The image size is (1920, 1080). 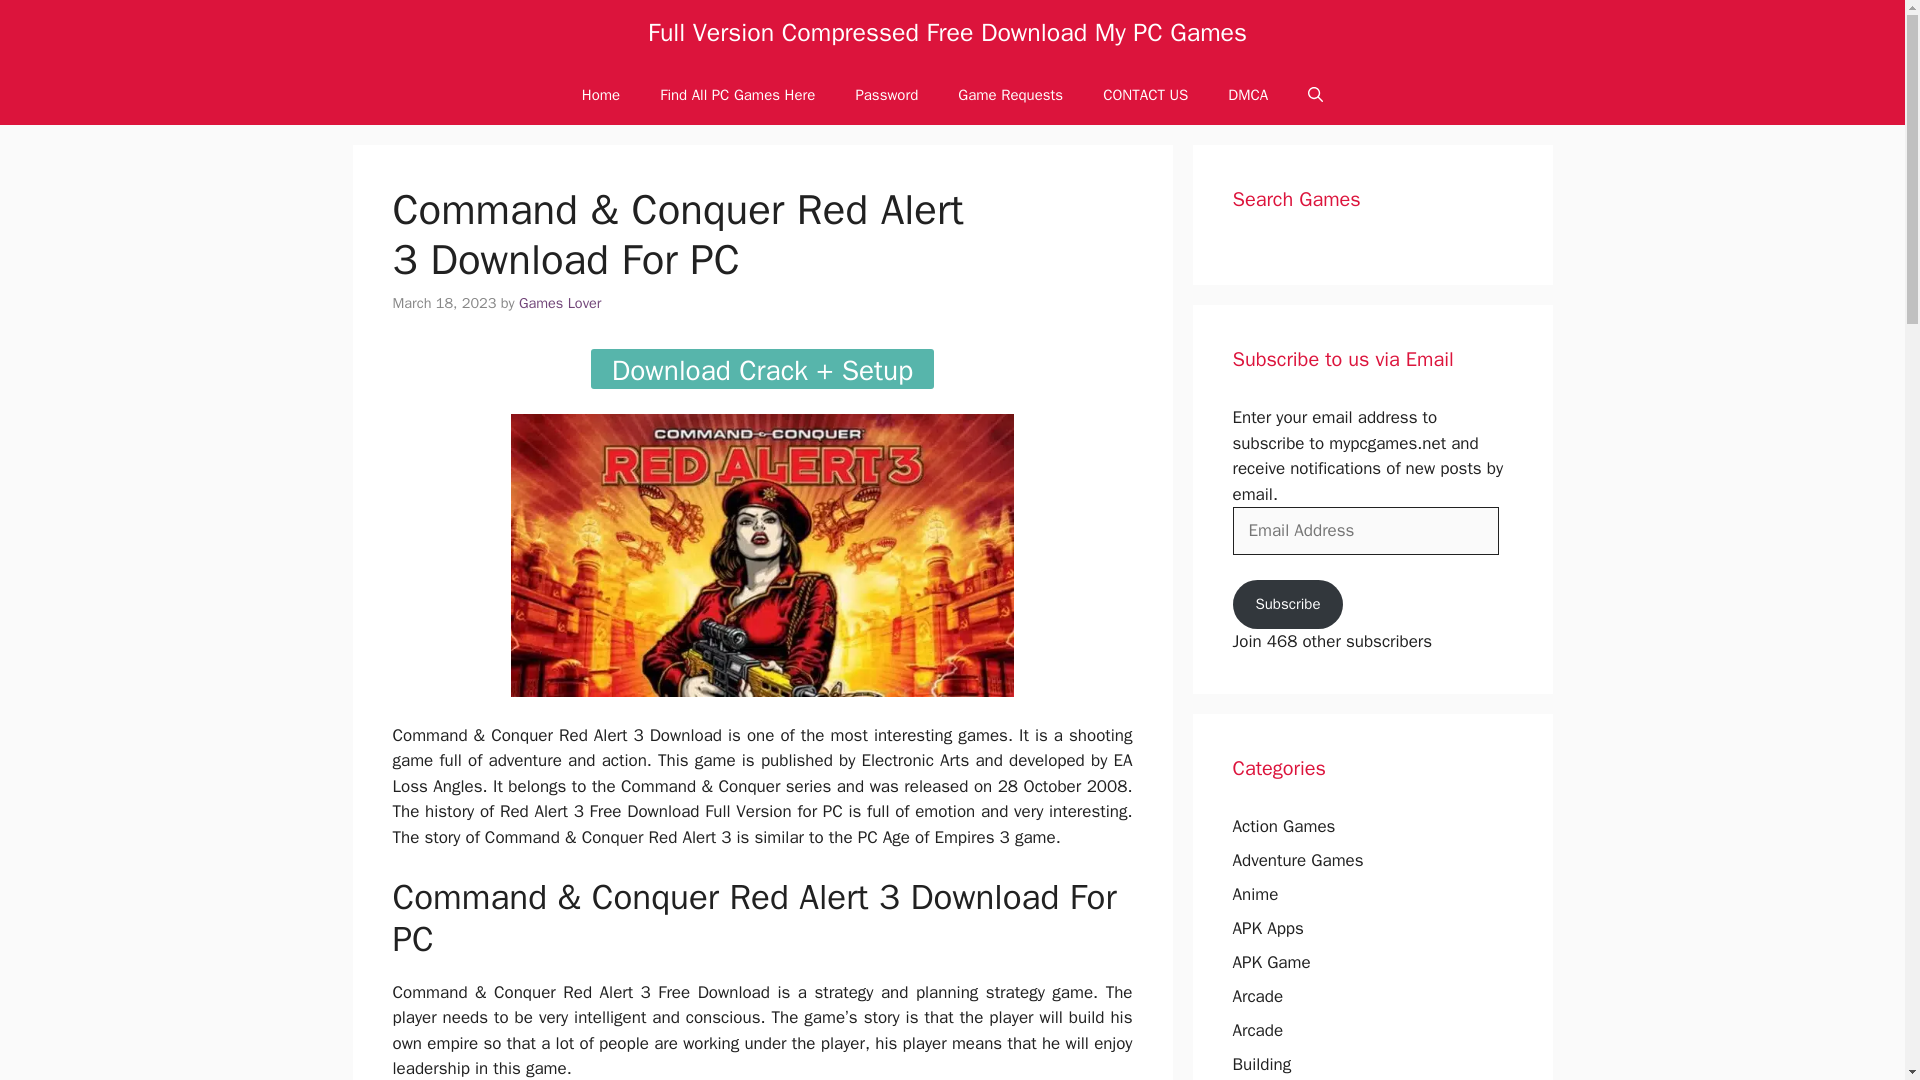 I want to click on Password, so click(x=886, y=94).